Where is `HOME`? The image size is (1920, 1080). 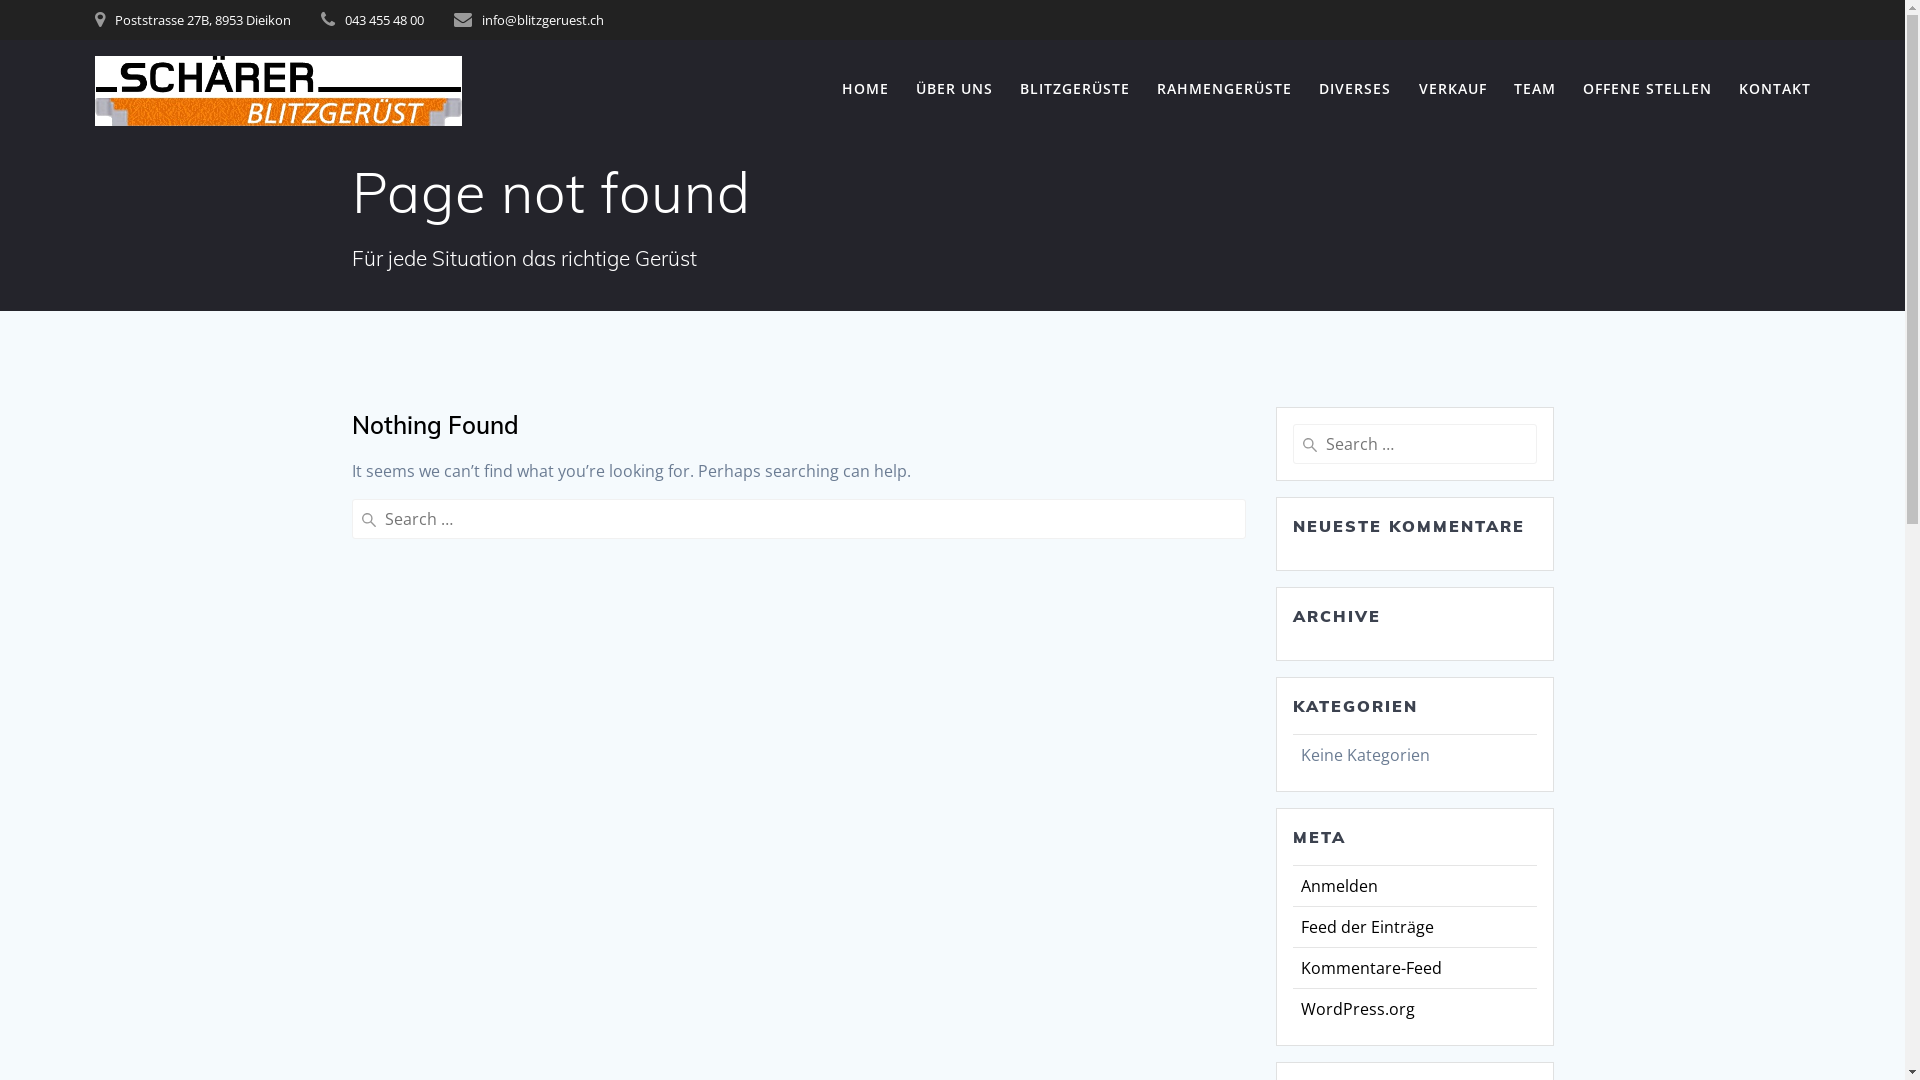 HOME is located at coordinates (866, 90).